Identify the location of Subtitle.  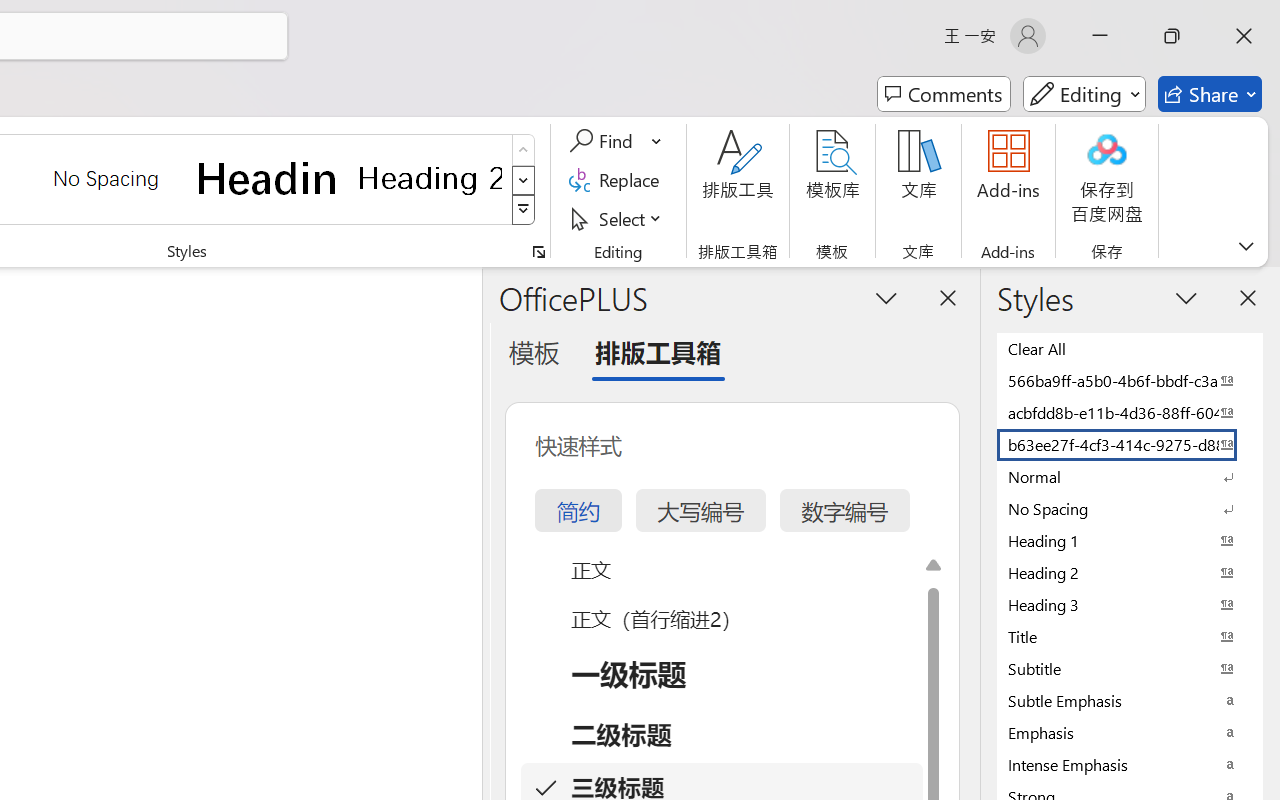
(1130, 668).